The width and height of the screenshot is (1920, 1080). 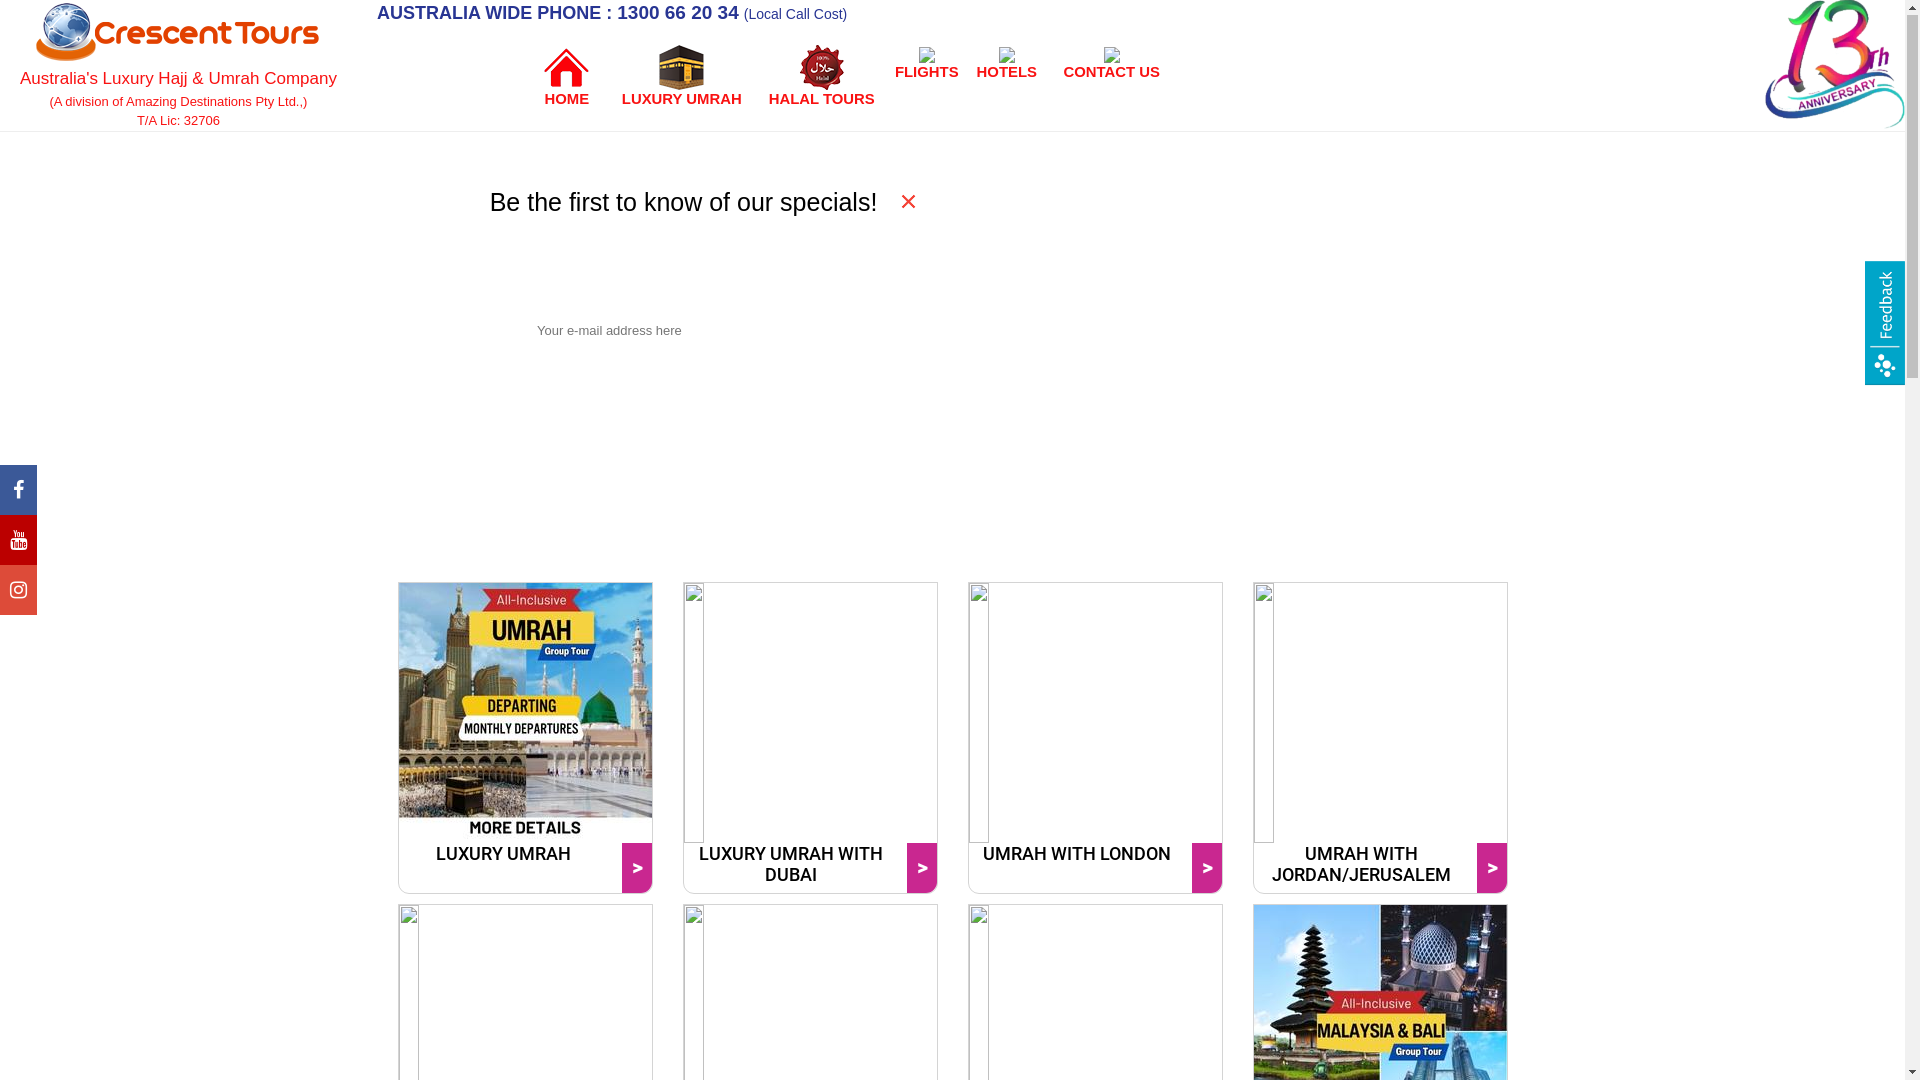 What do you see at coordinates (822, 76) in the screenshot?
I see `HALAL TOURS` at bounding box center [822, 76].